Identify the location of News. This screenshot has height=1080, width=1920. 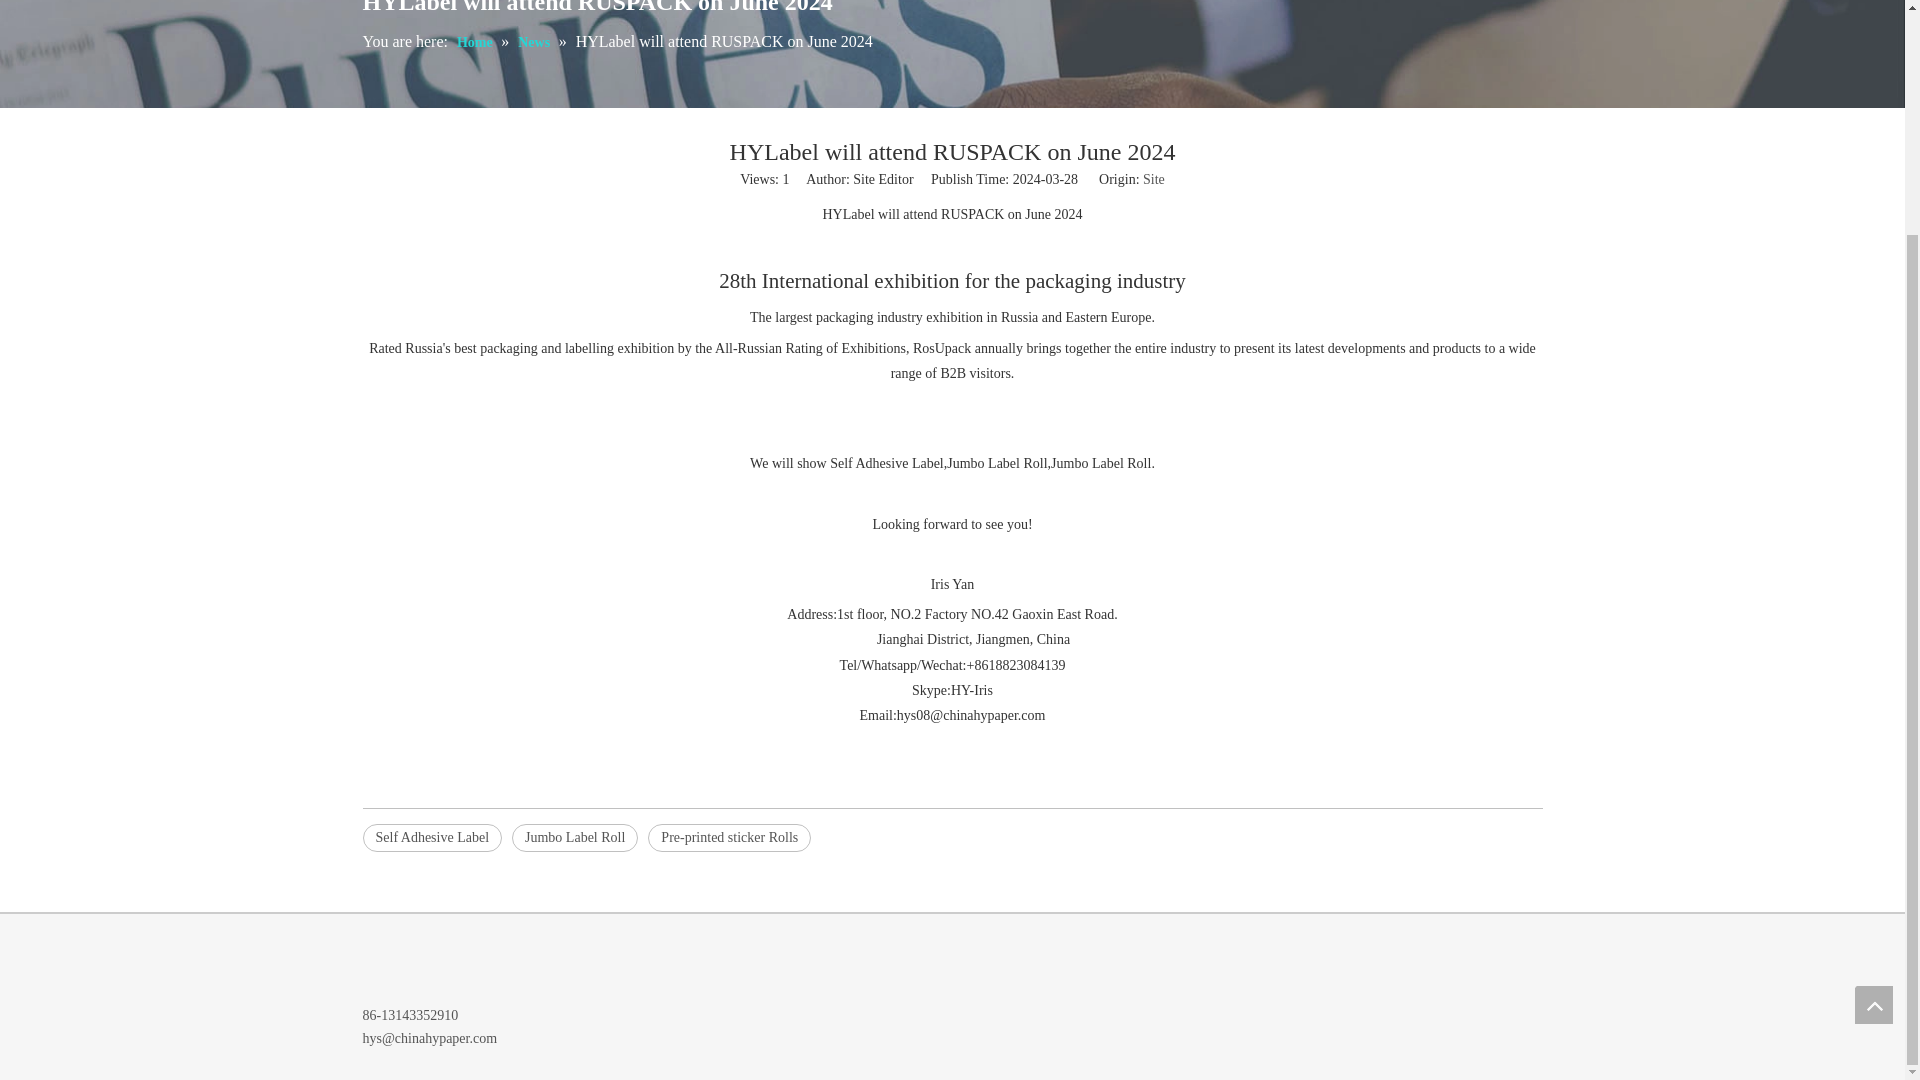
(535, 42).